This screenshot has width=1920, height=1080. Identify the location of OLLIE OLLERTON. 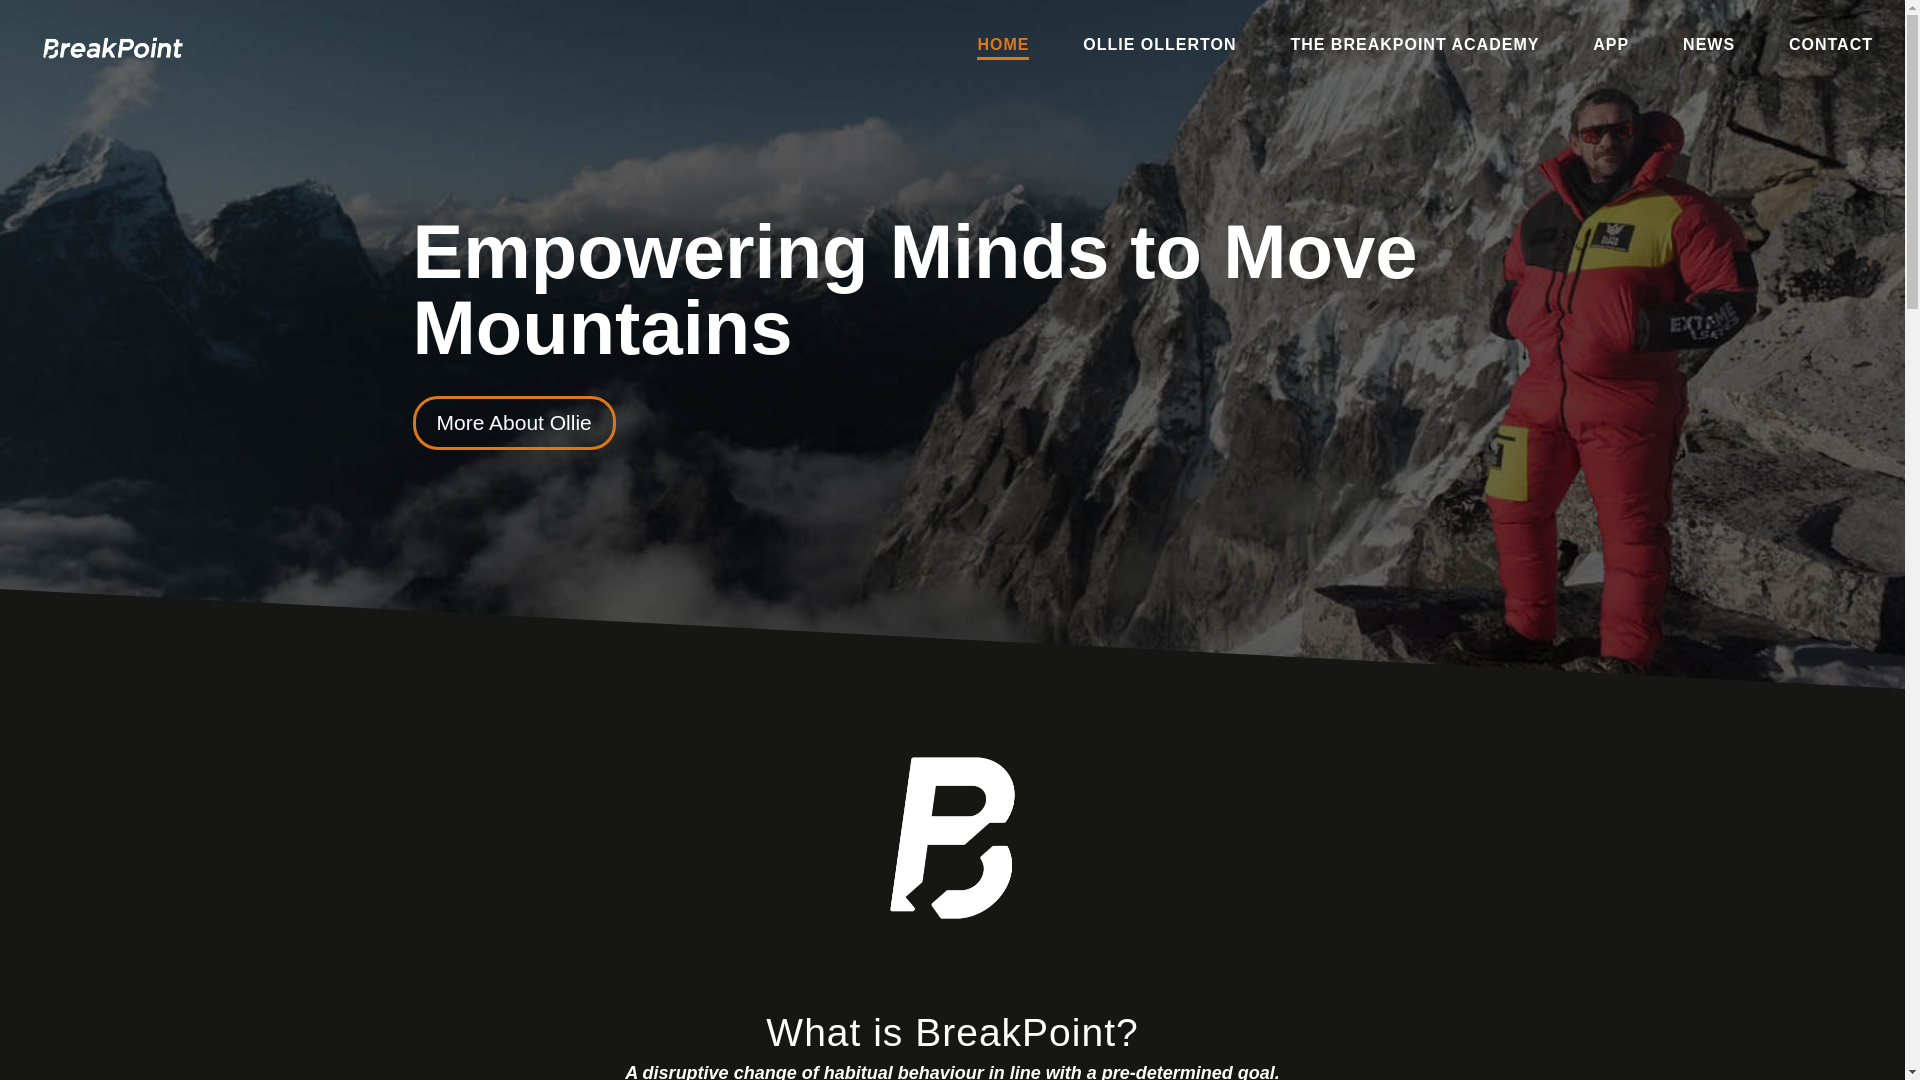
(1159, 48).